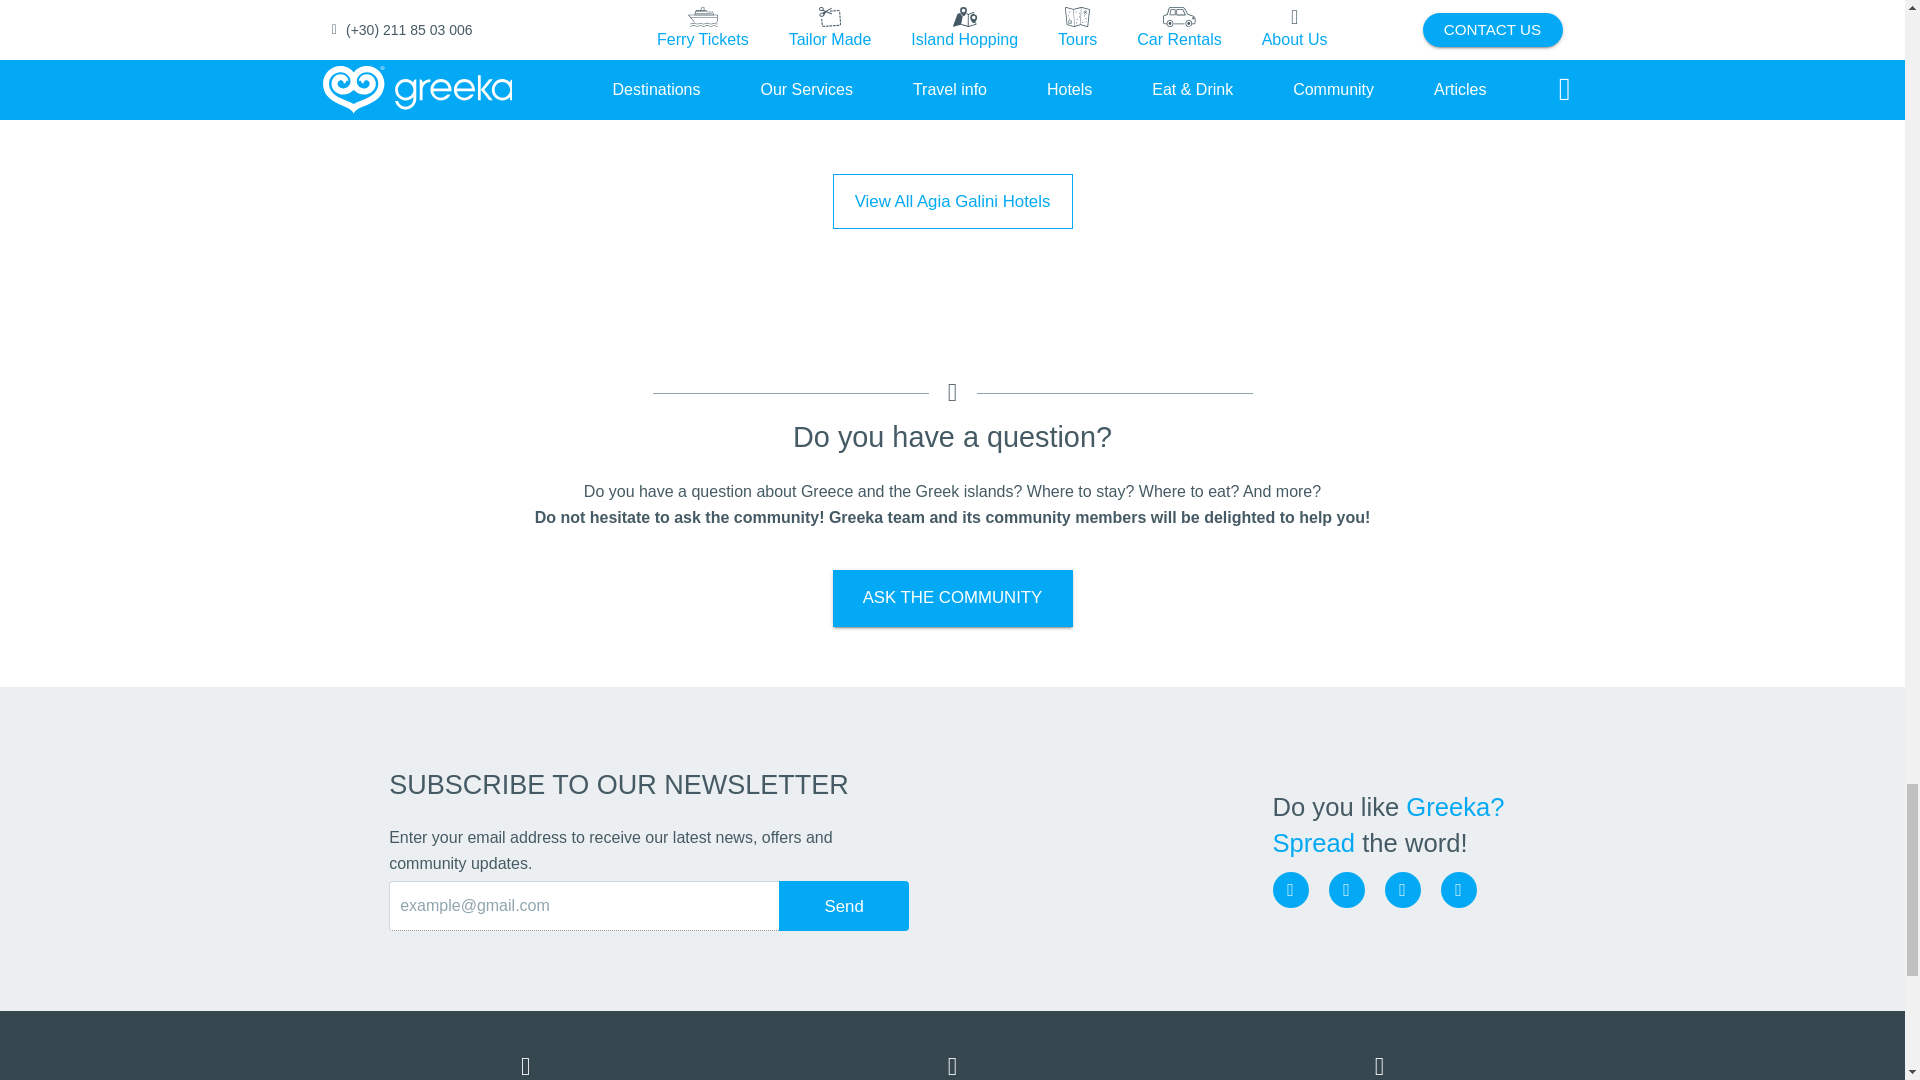  What do you see at coordinates (1346, 890) in the screenshot?
I see `Instagram` at bounding box center [1346, 890].